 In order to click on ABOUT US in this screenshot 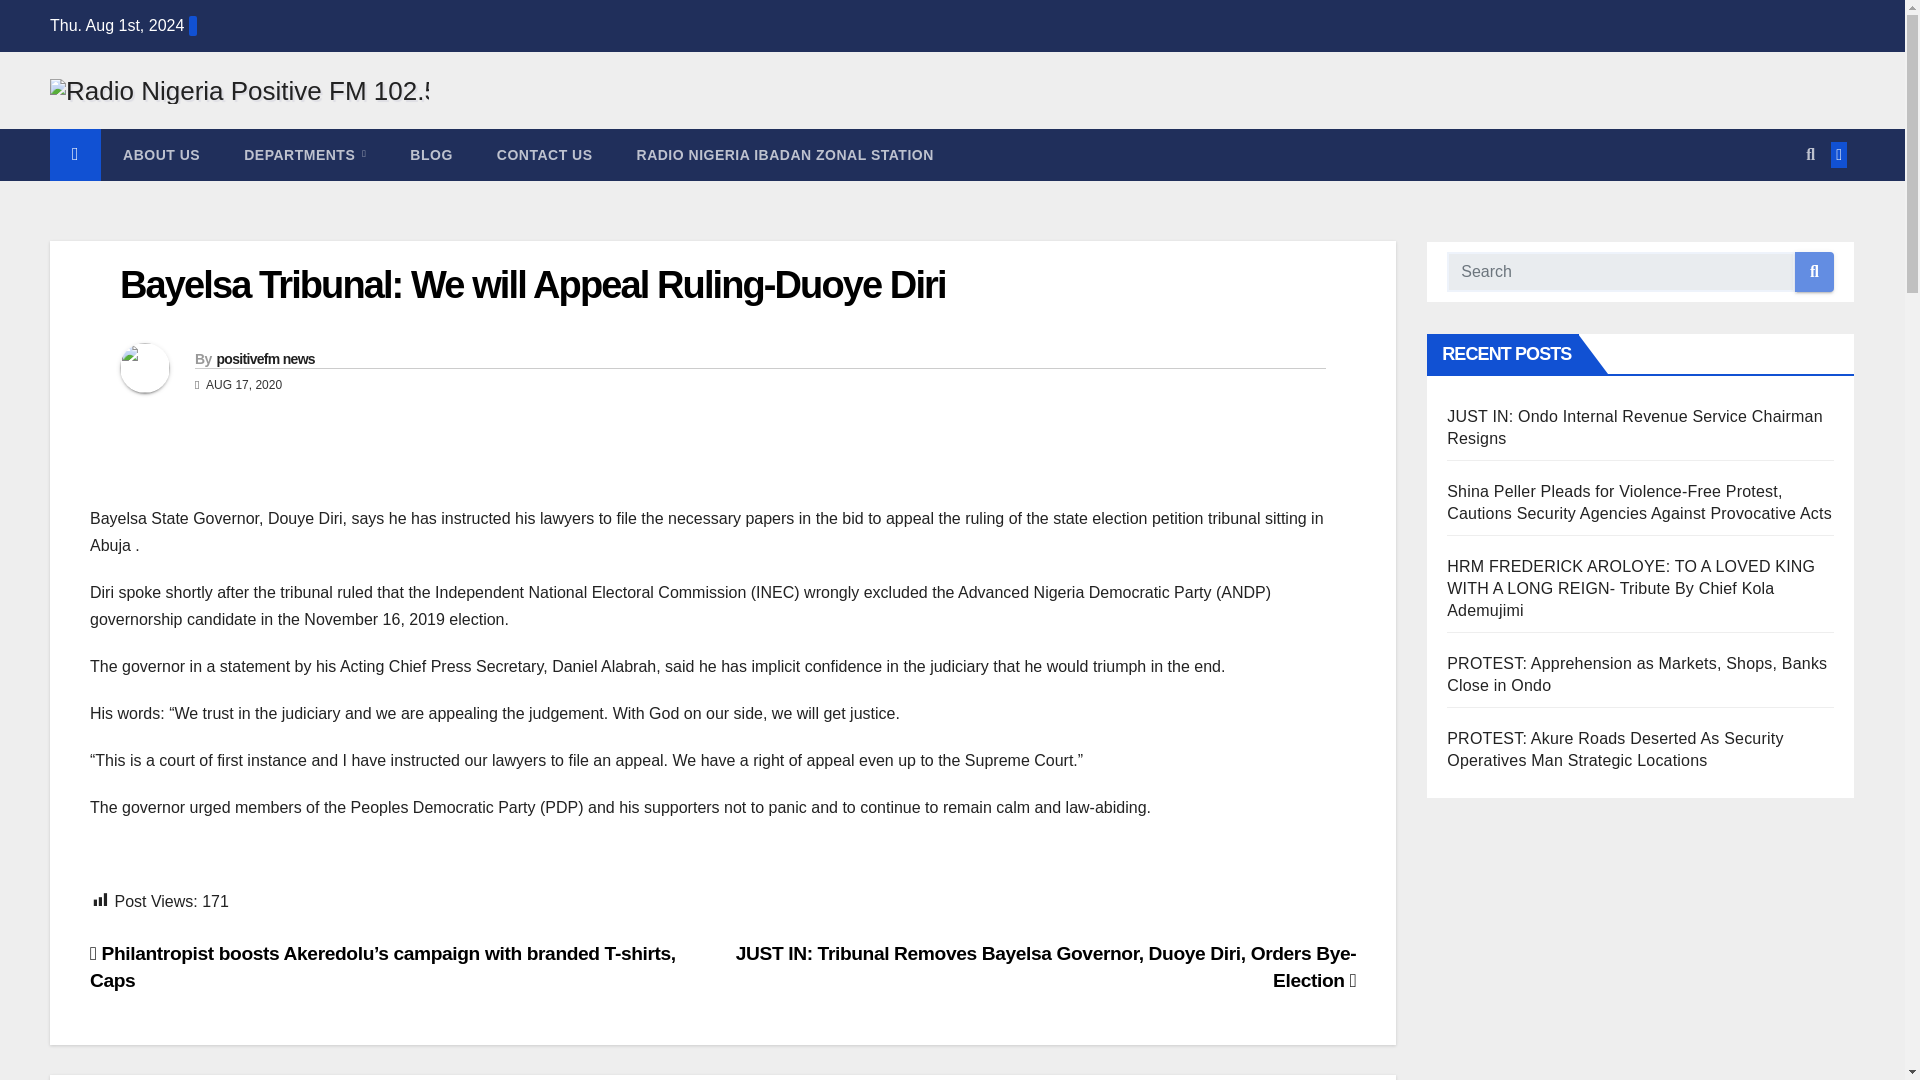, I will do `click(162, 154)`.